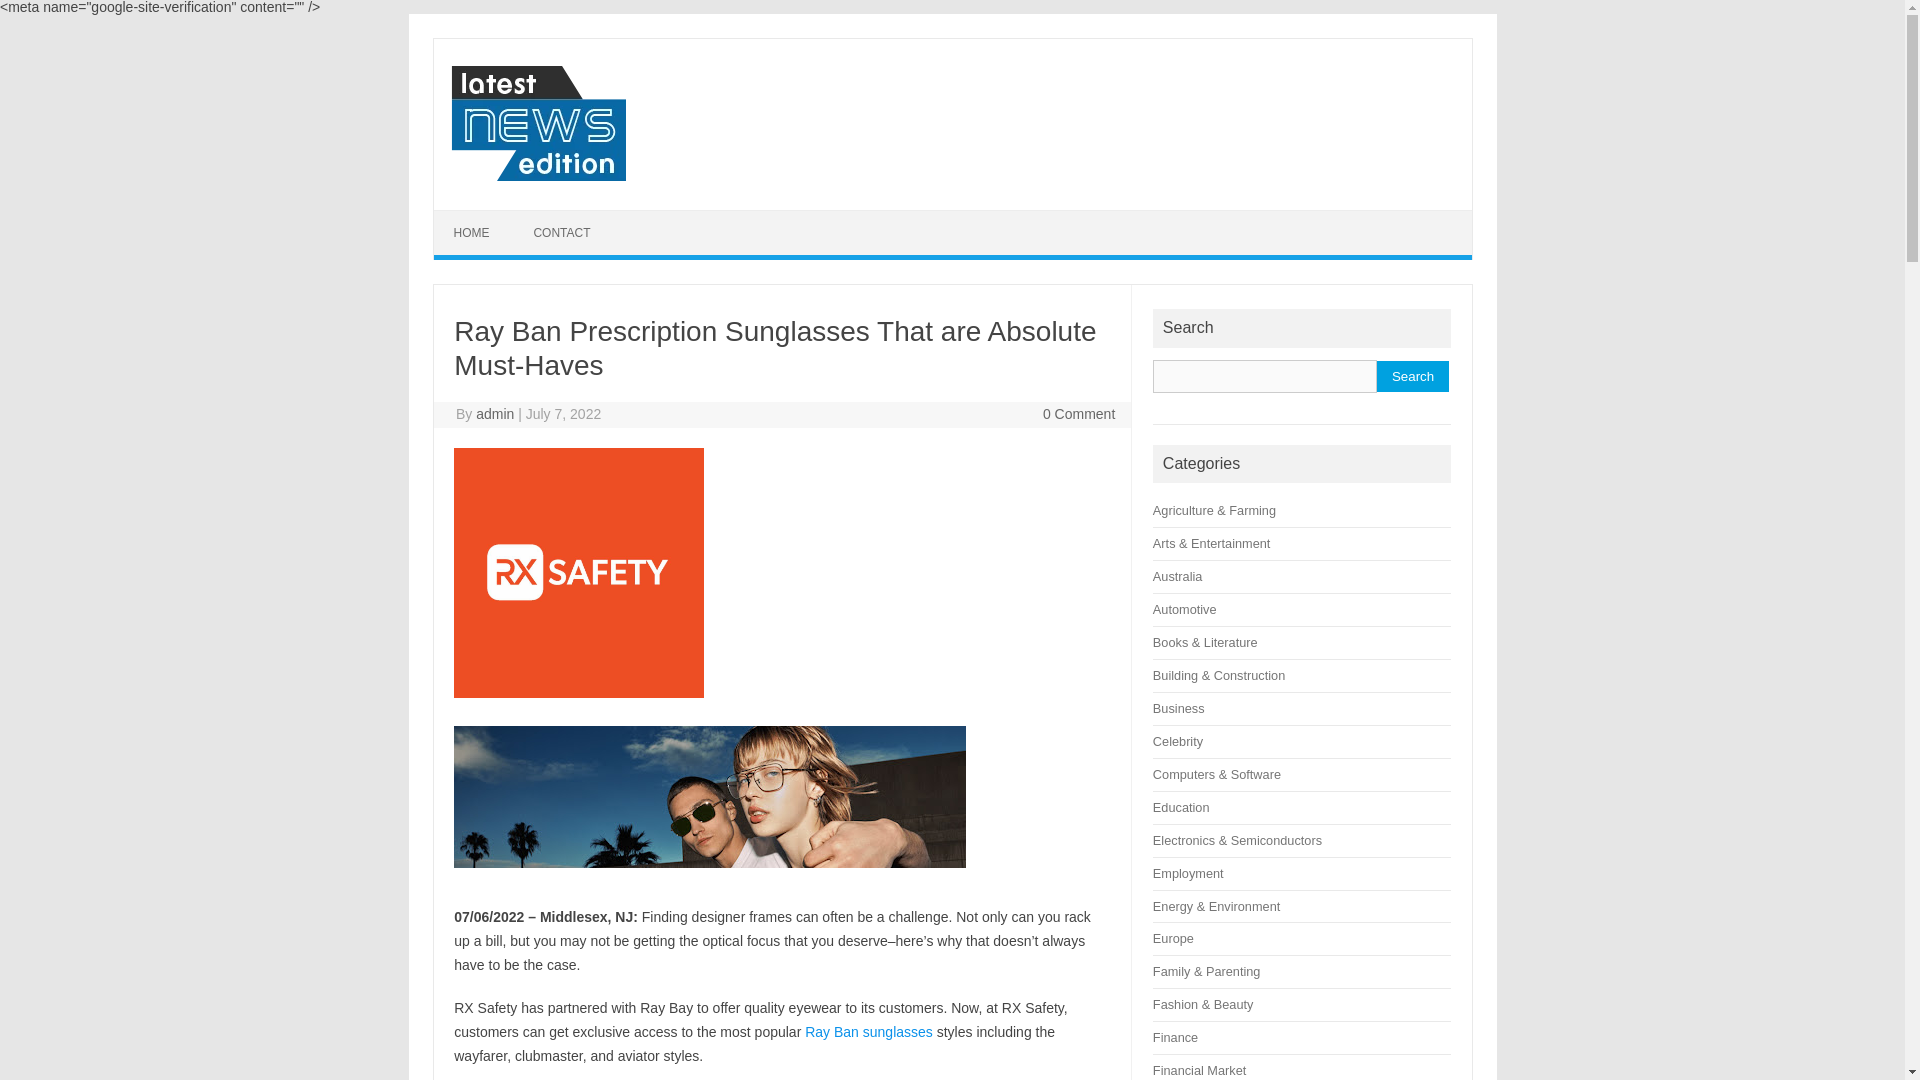  What do you see at coordinates (1412, 376) in the screenshot?
I see `Search` at bounding box center [1412, 376].